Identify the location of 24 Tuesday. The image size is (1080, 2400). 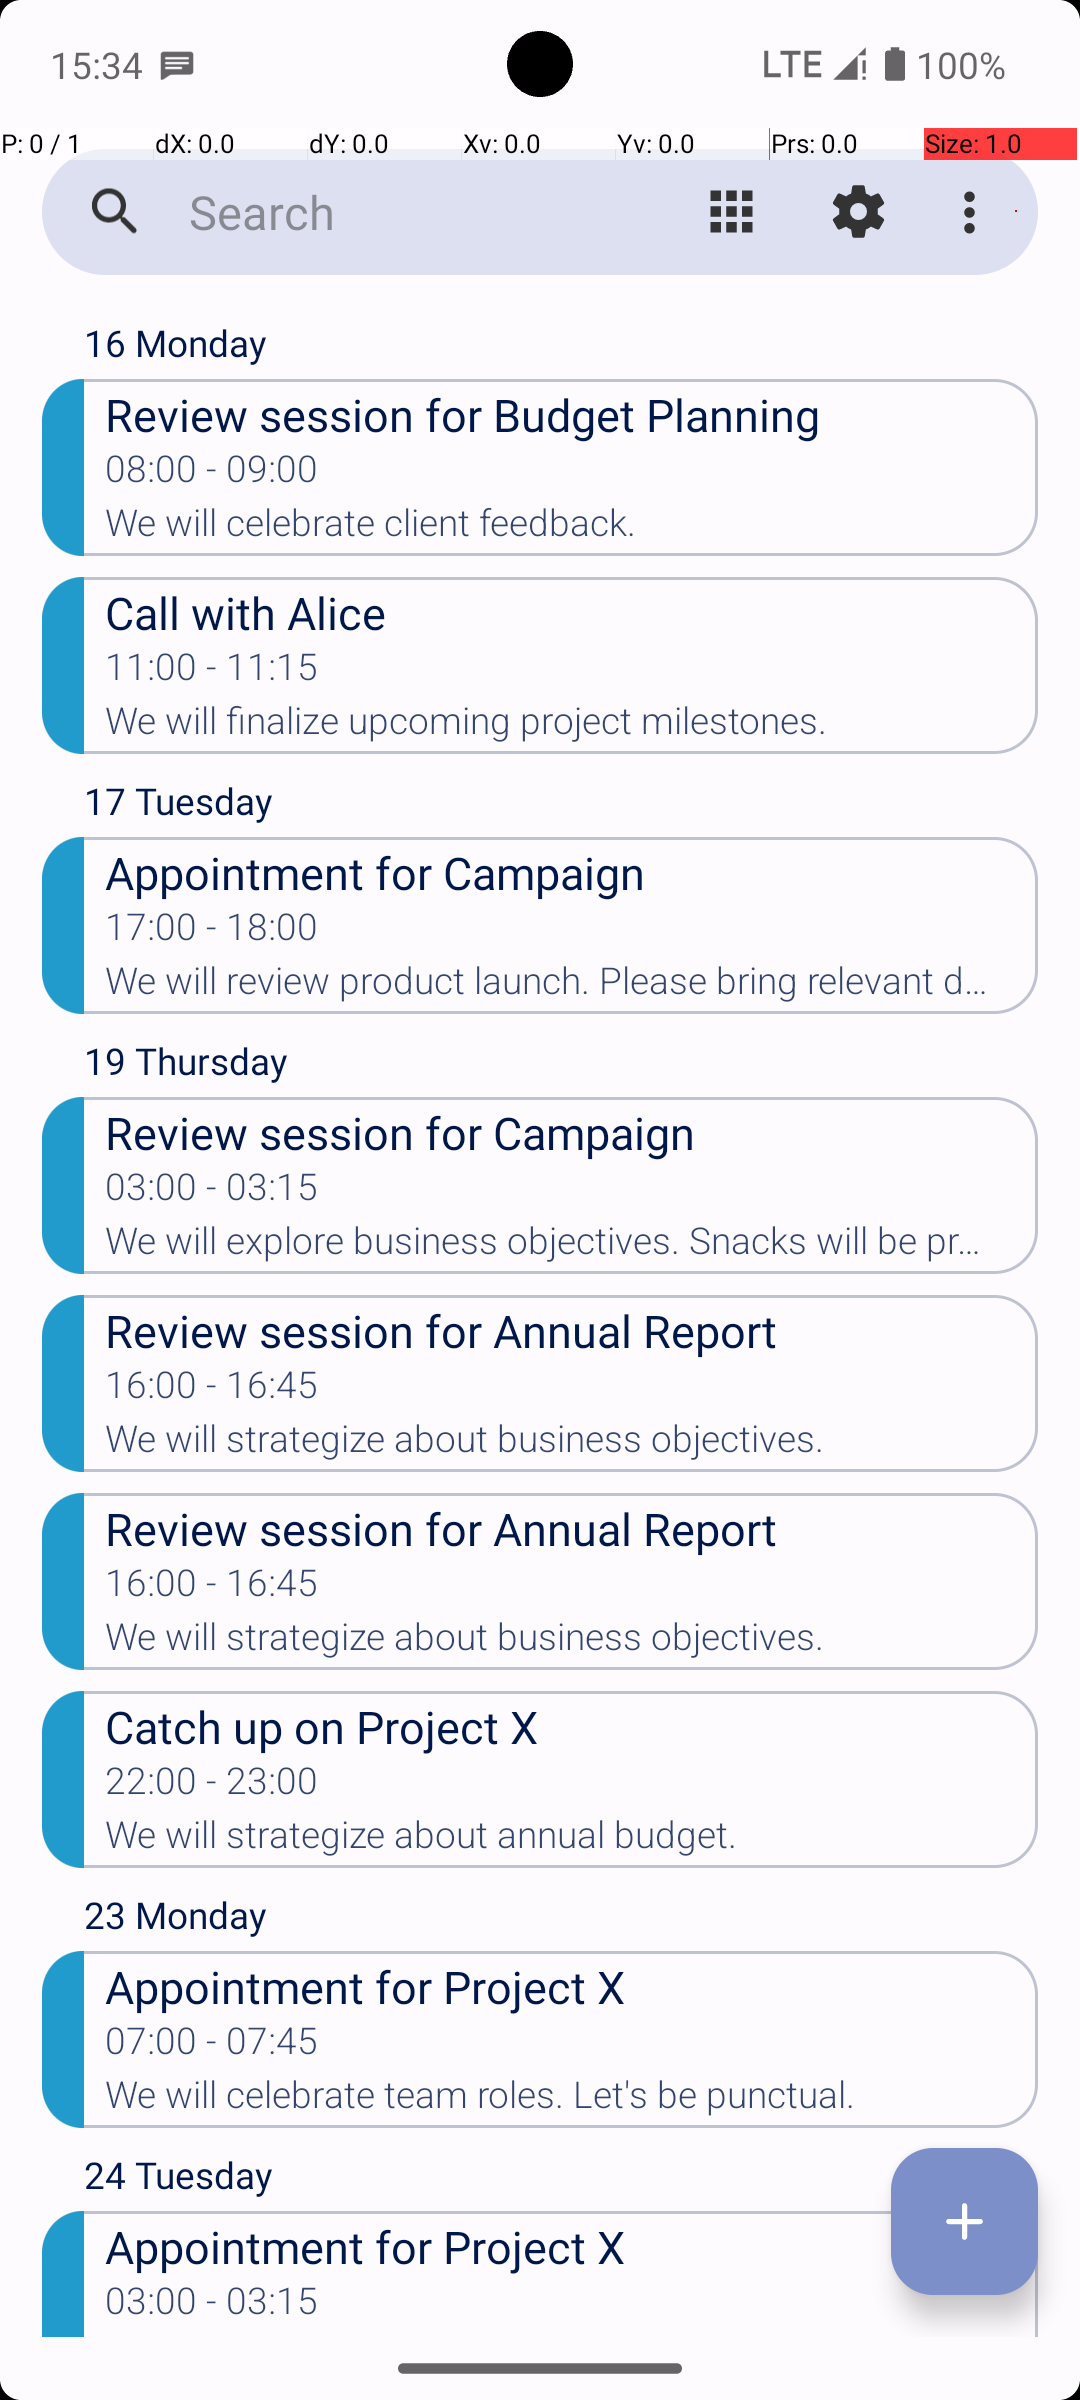
(561, 2180).